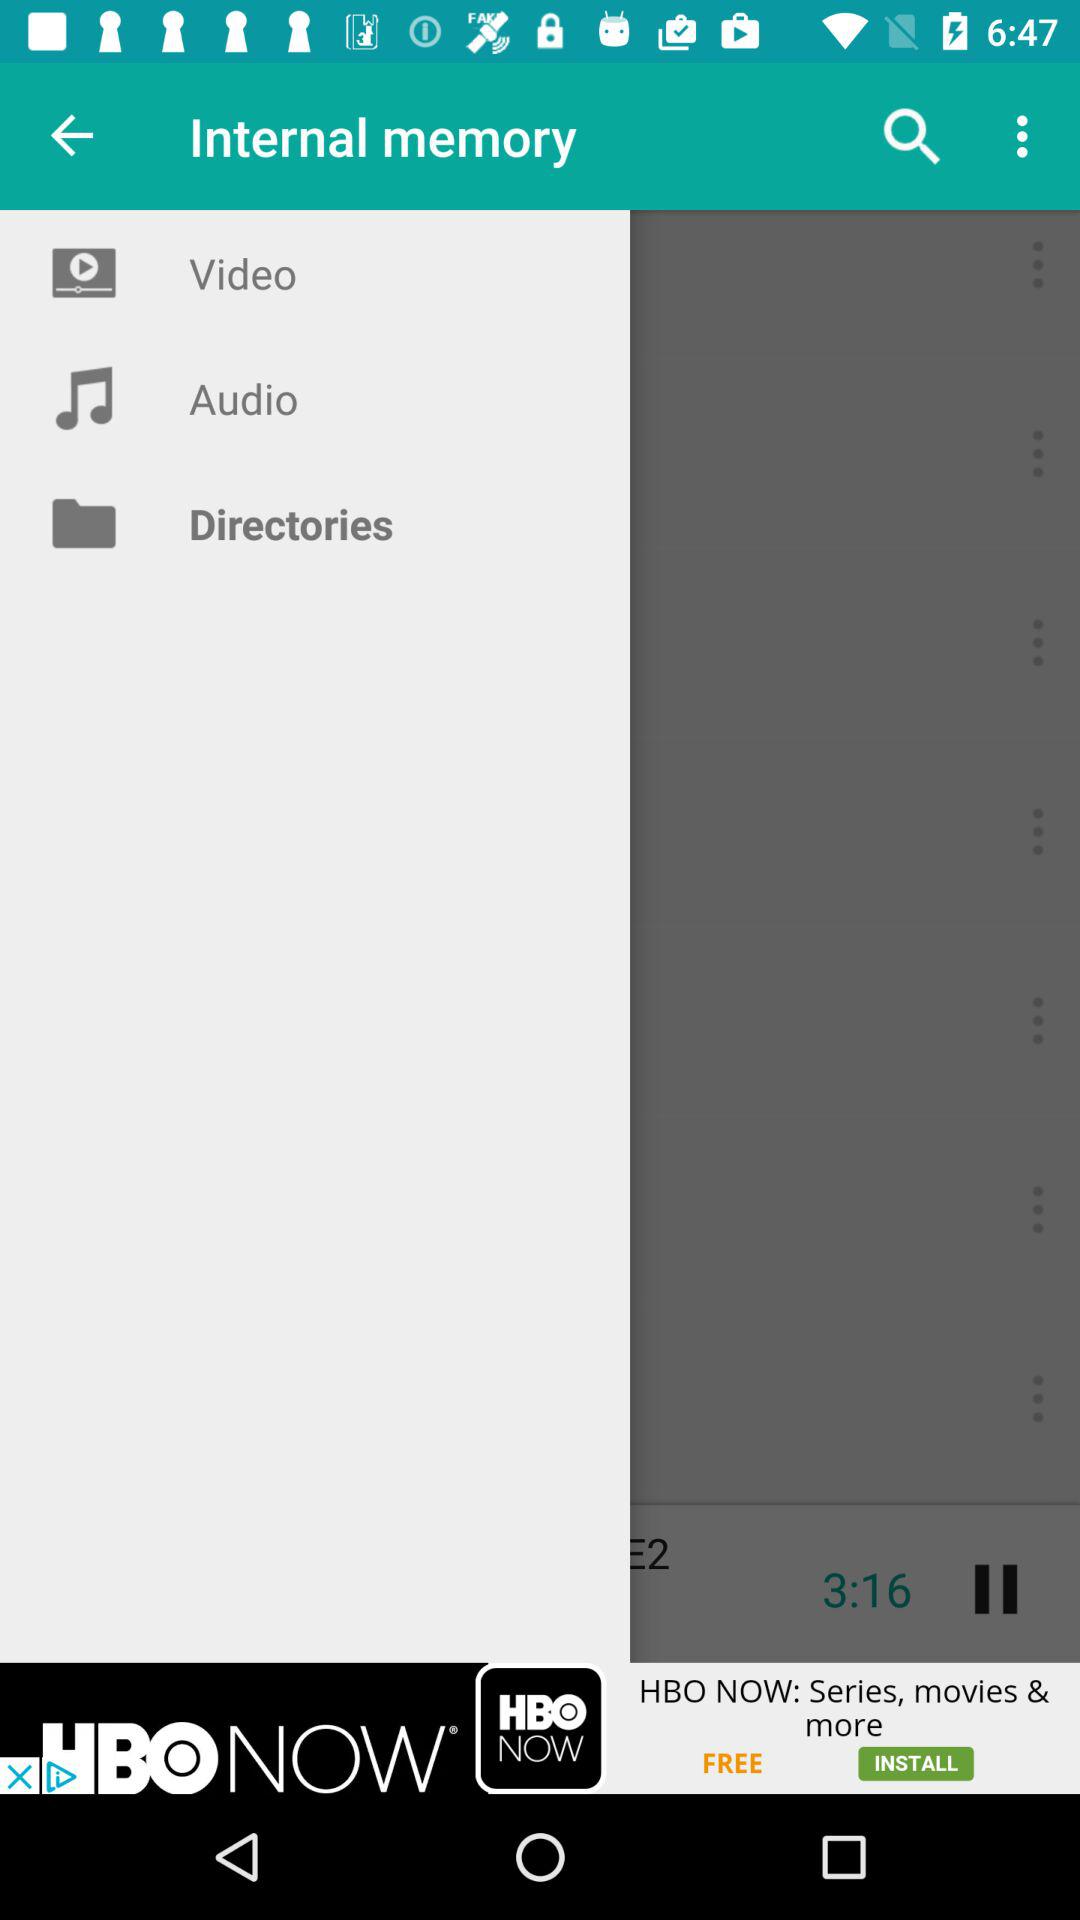  I want to click on click the 2nd three dots button from the bottom right side of the web page, so click(1038, 1209).